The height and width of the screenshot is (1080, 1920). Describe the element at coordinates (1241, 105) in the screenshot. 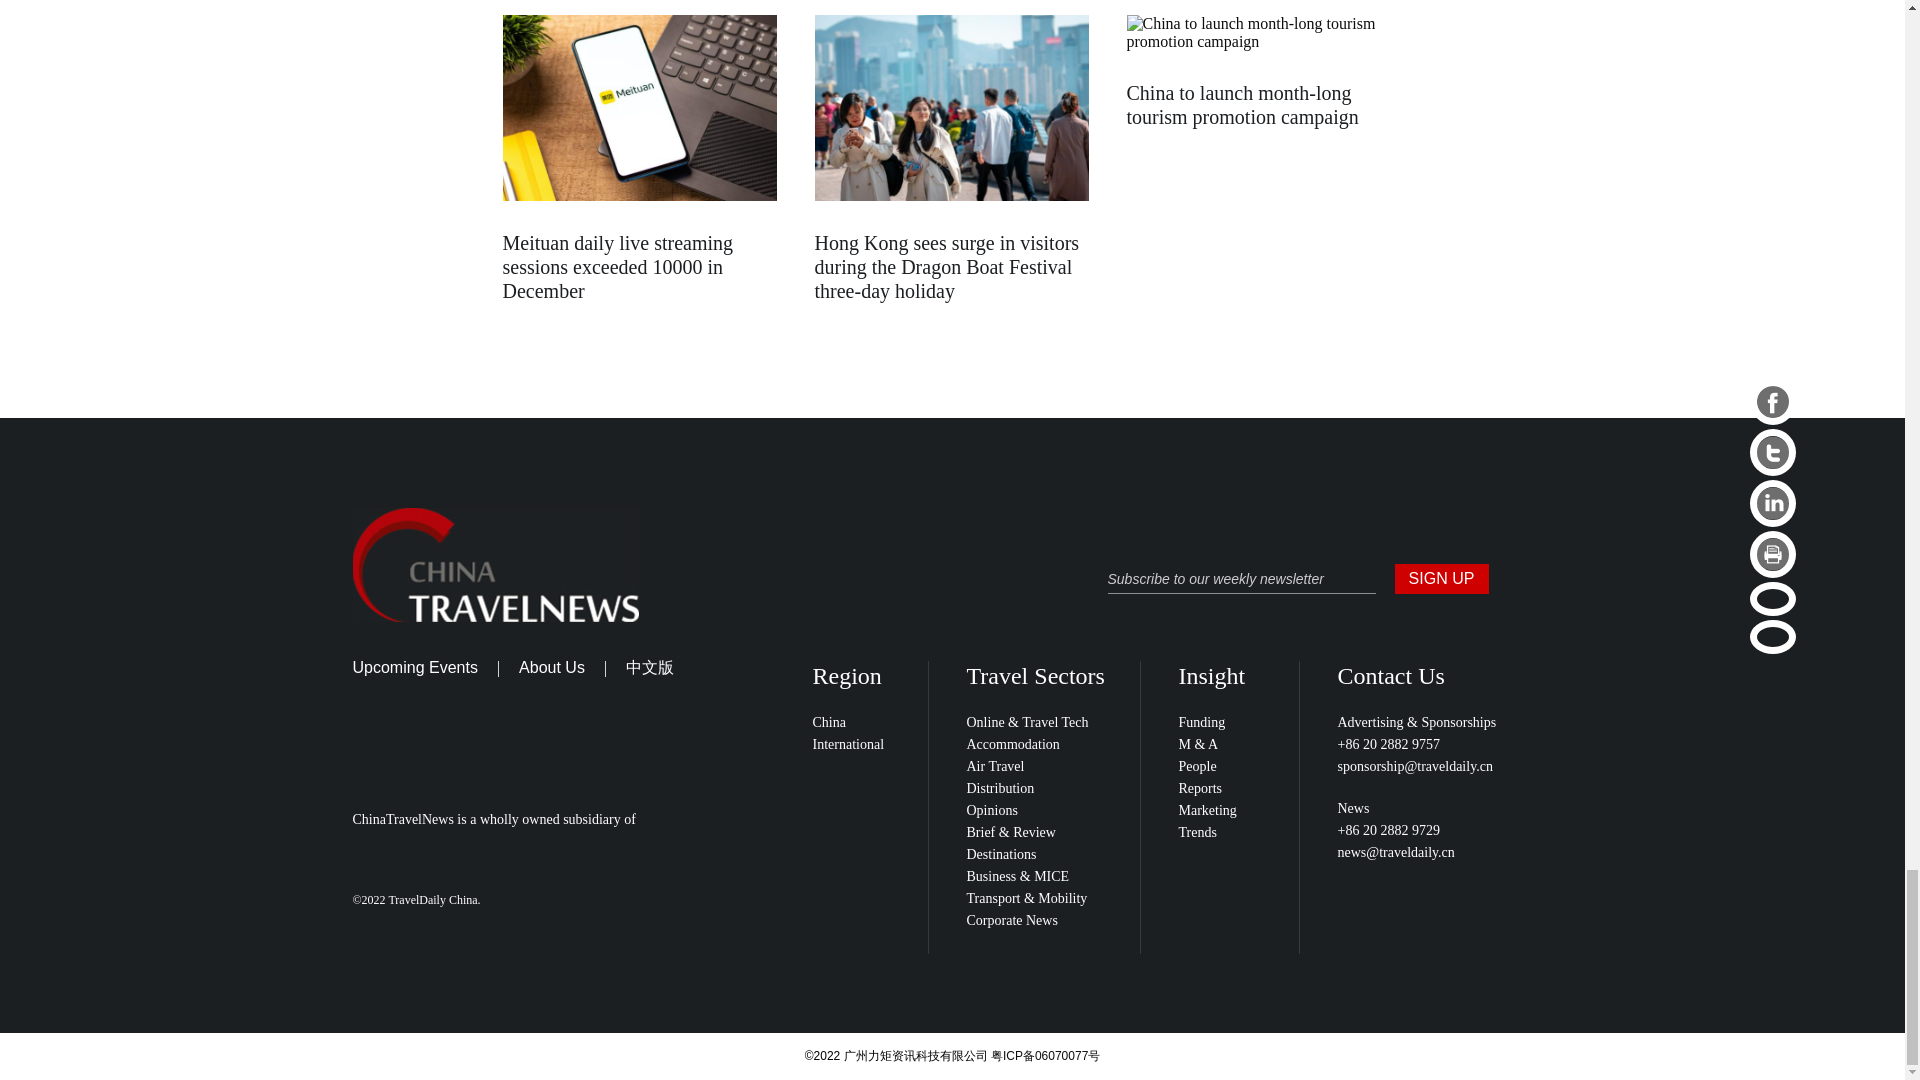

I see `China to launch month-long tourism promotion campaign` at that location.